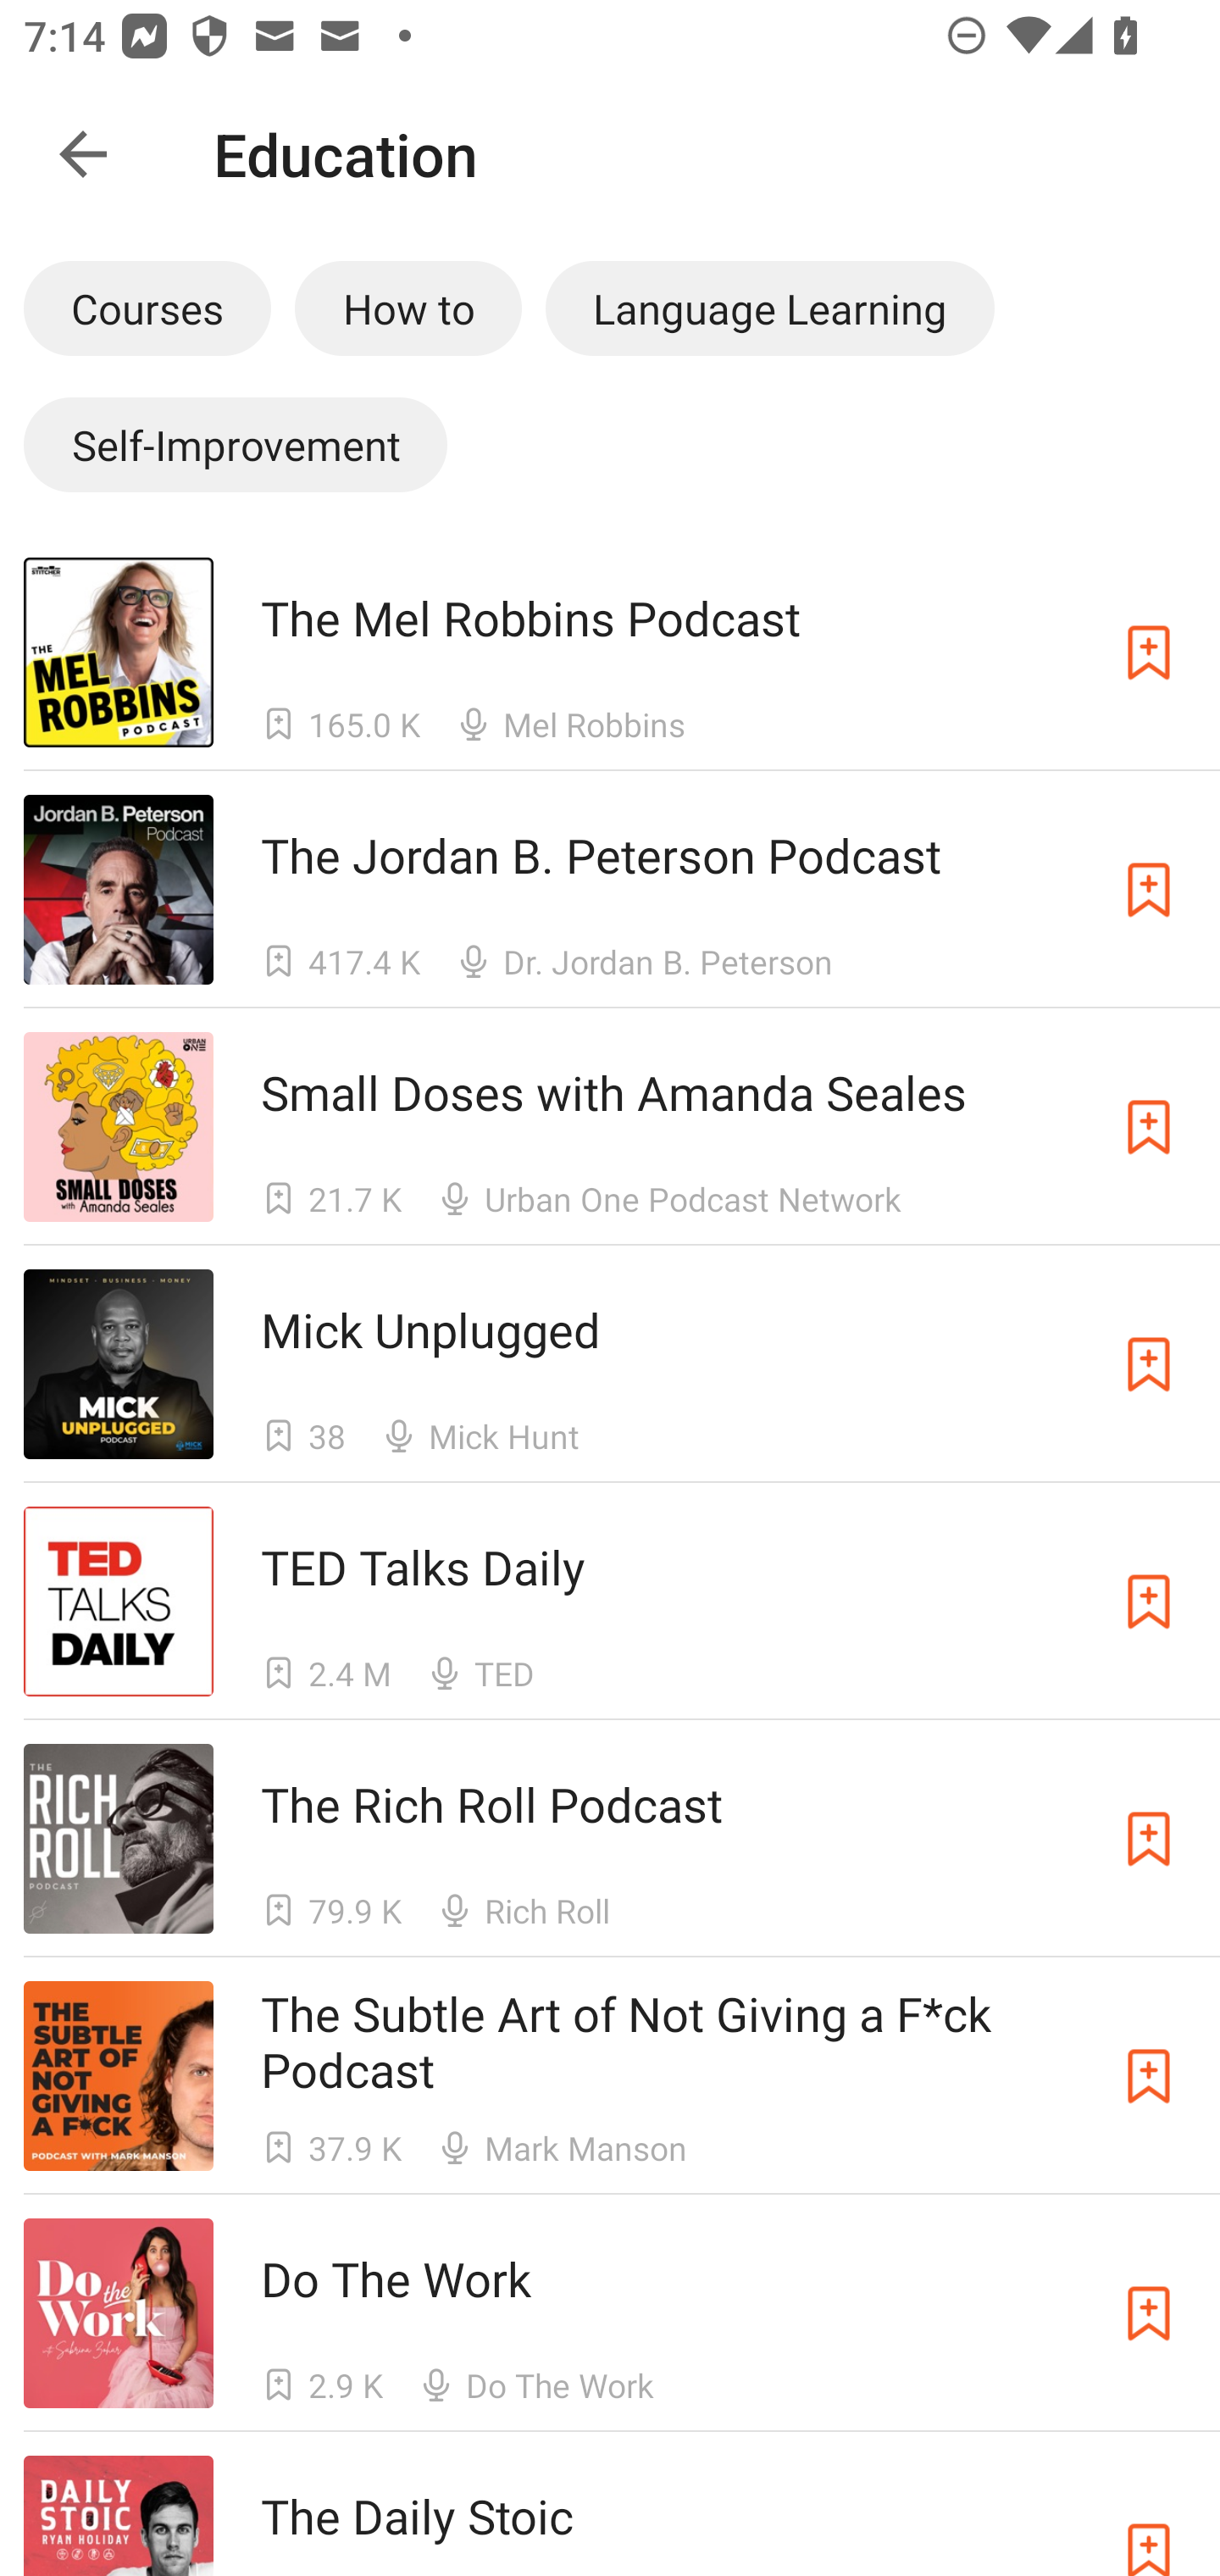 Image resolution: width=1220 pixels, height=2576 pixels. Describe the element at coordinates (1149, 1602) in the screenshot. I see `Subscribe` at that location.